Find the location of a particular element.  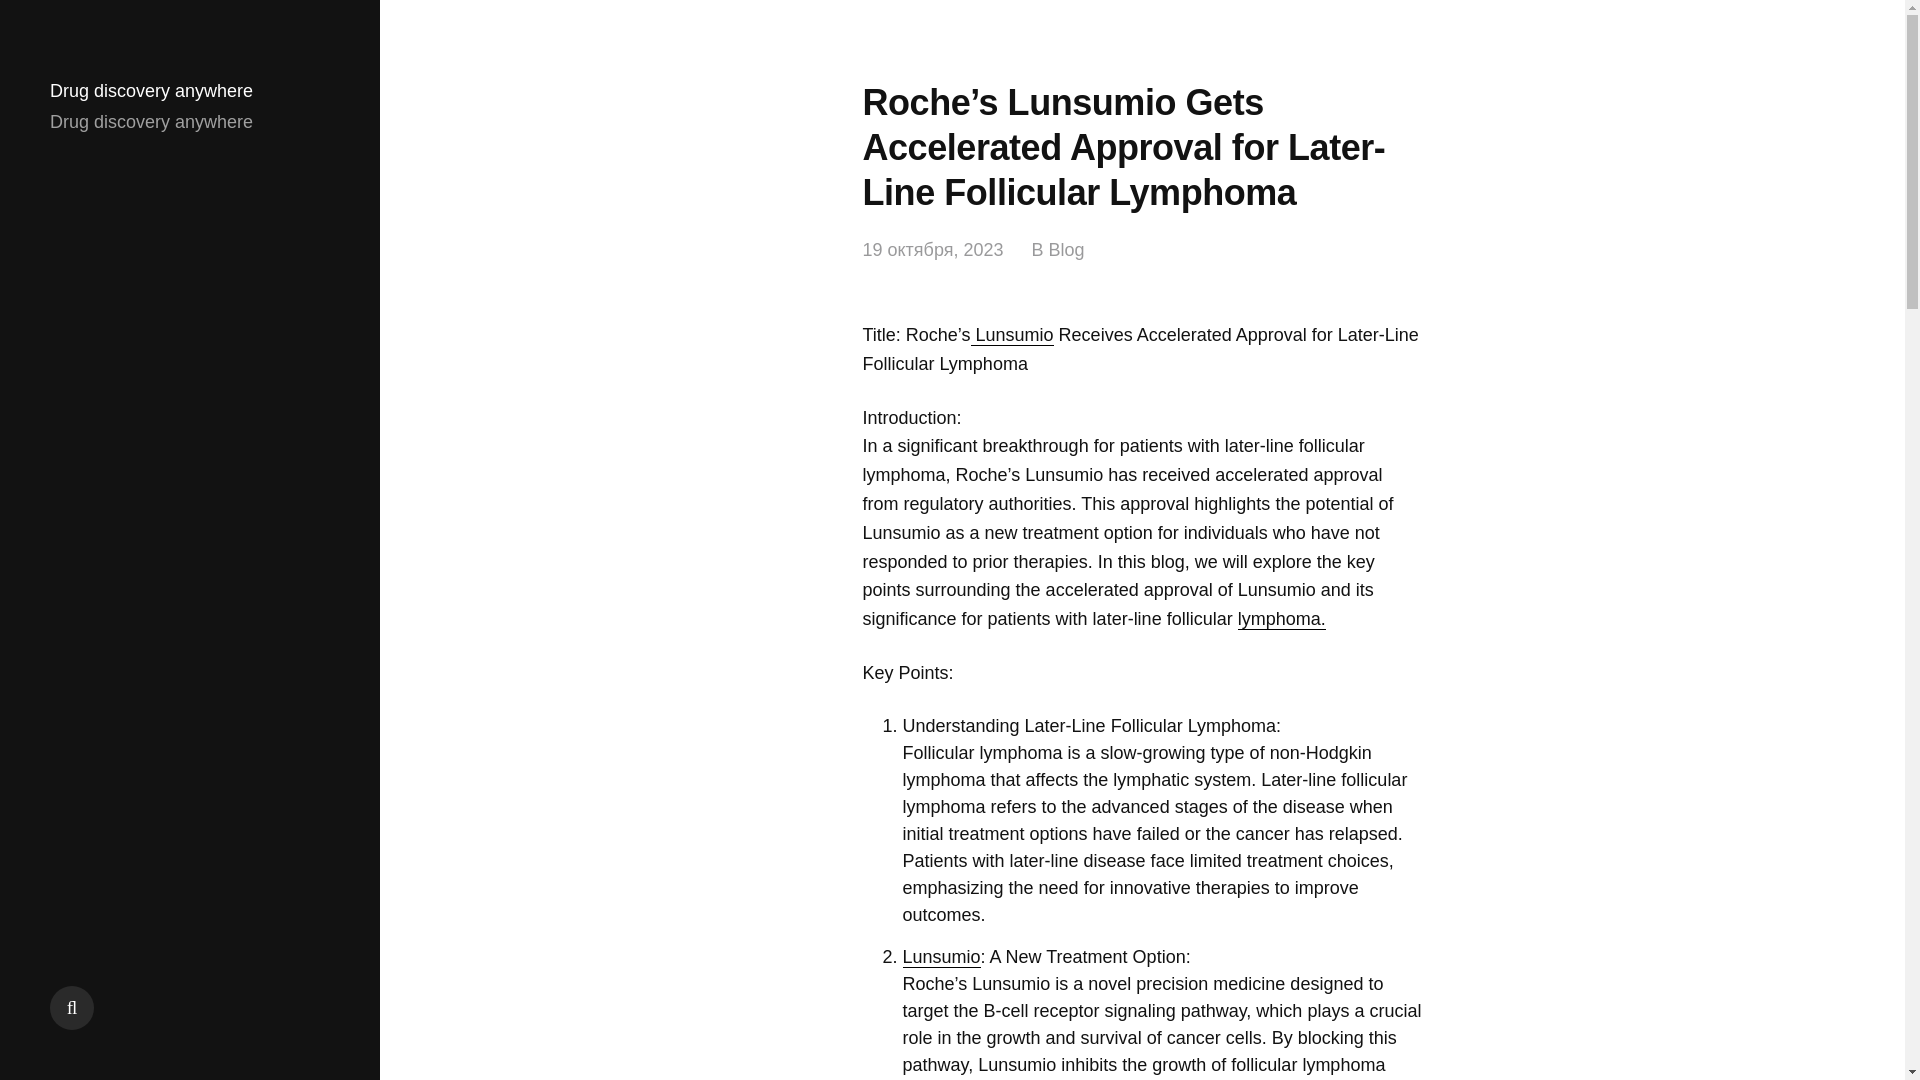

Lunsumio is located at coordinates (1012, 335).